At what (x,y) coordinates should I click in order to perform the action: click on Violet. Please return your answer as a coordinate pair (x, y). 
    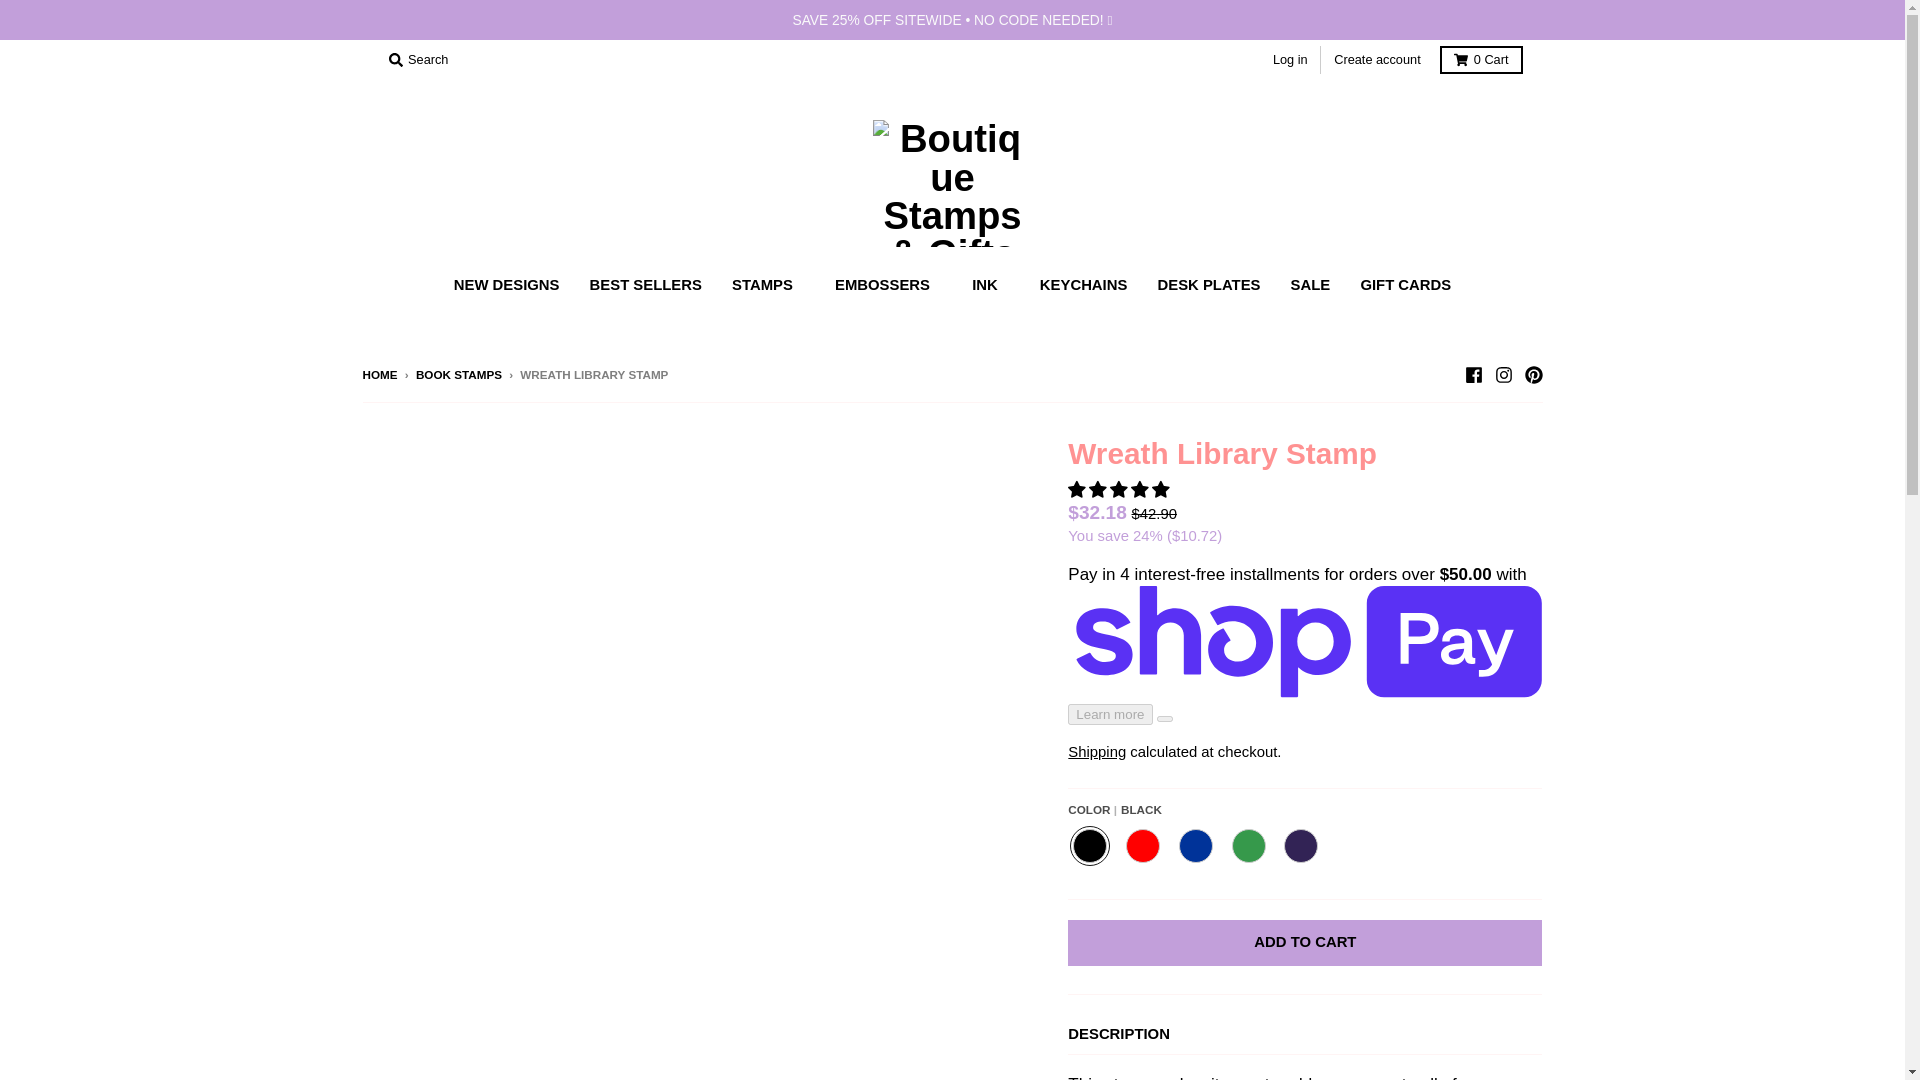
    Looking at the image, I should click on (1300, 846).